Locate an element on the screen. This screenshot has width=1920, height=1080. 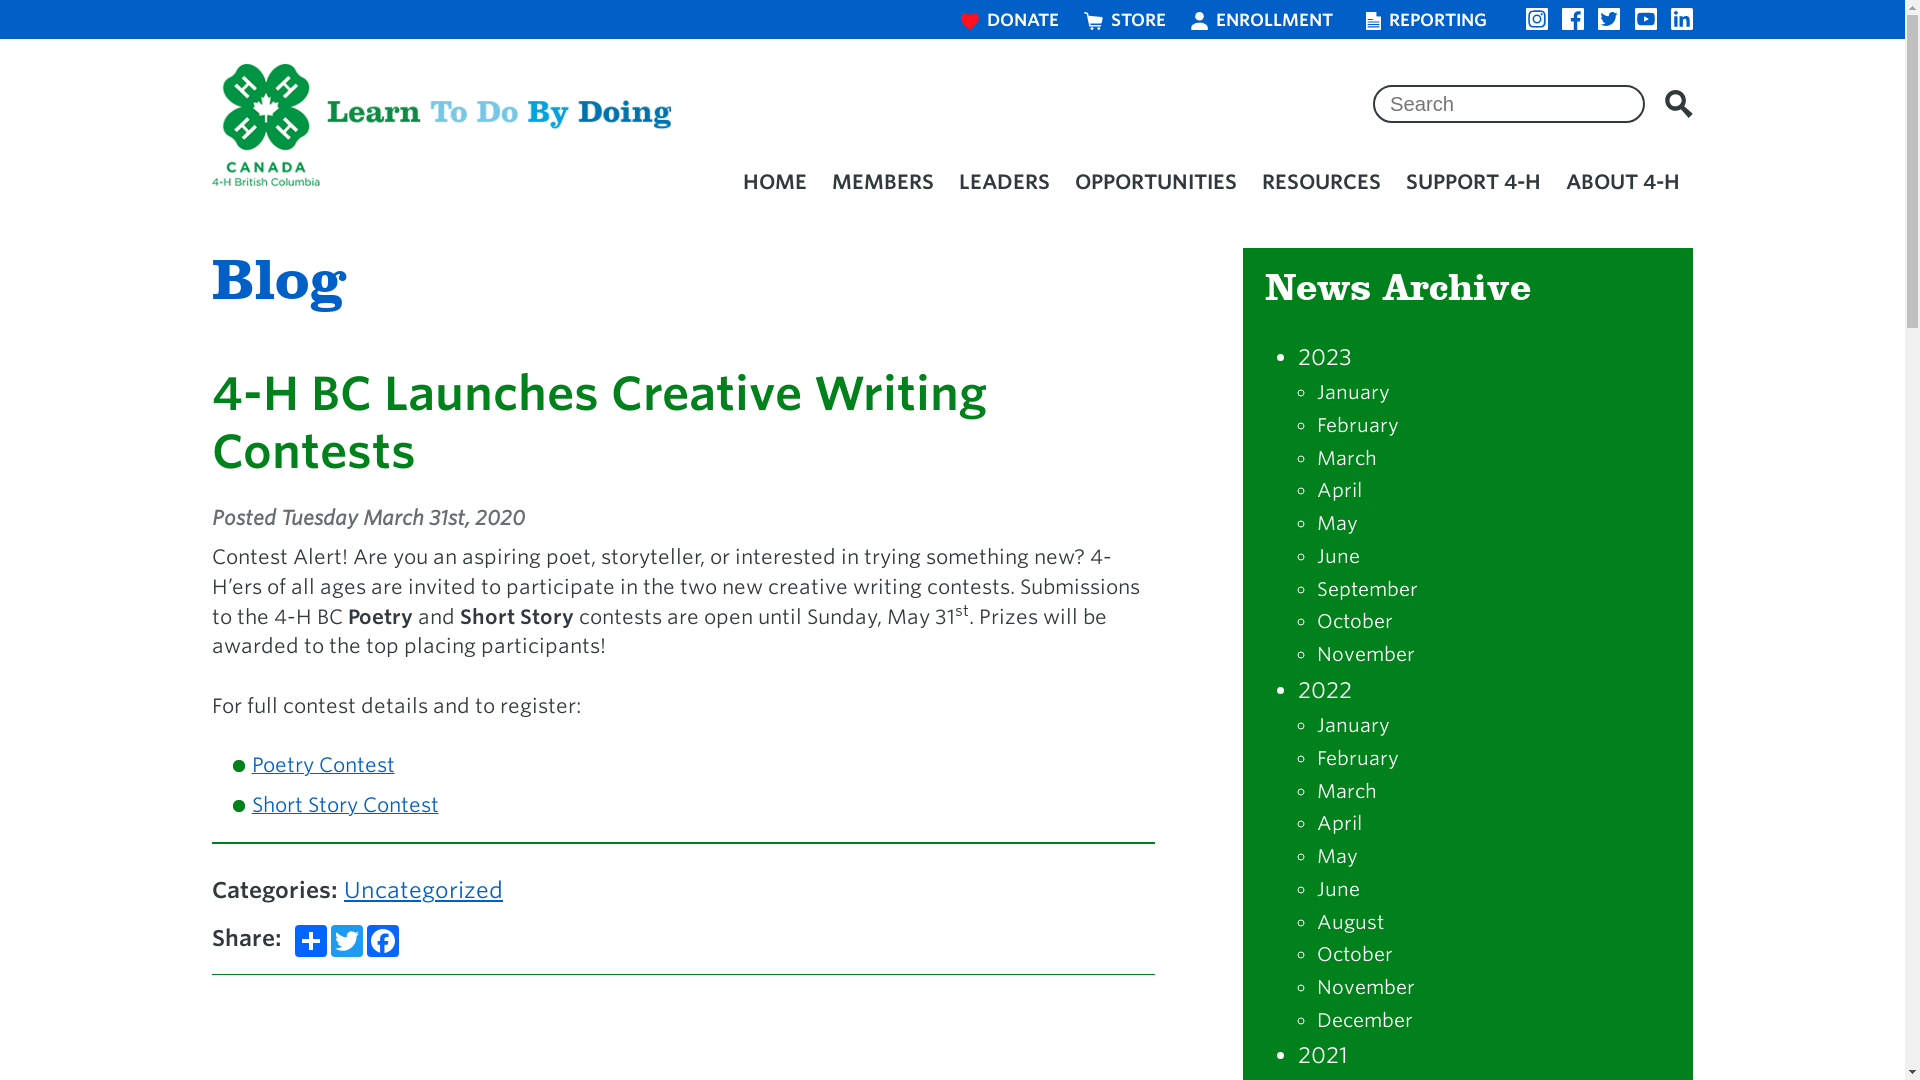
HOME is located at coordinates (774, 182).